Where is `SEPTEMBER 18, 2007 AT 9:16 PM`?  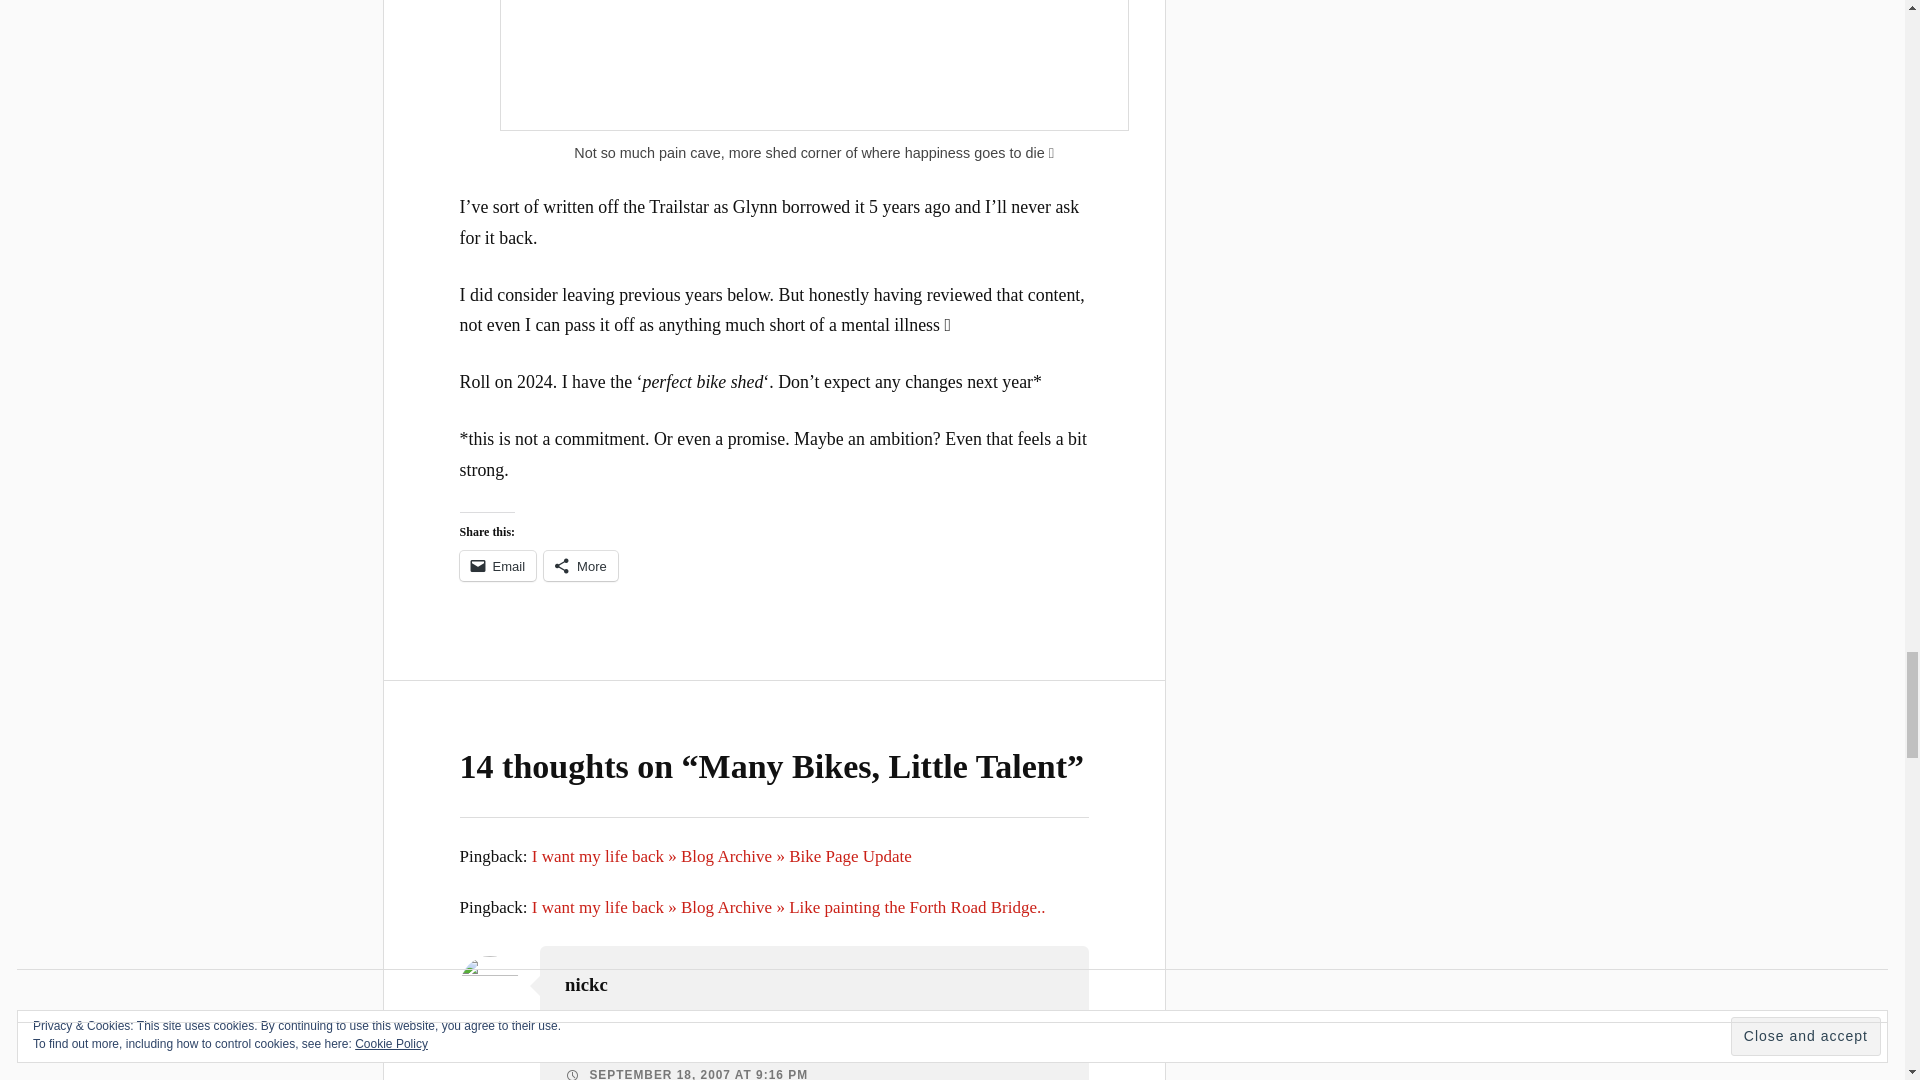
SEPTEMBER 18, 2007 AT 9:16 PM is located at coordinates (686, 1074).